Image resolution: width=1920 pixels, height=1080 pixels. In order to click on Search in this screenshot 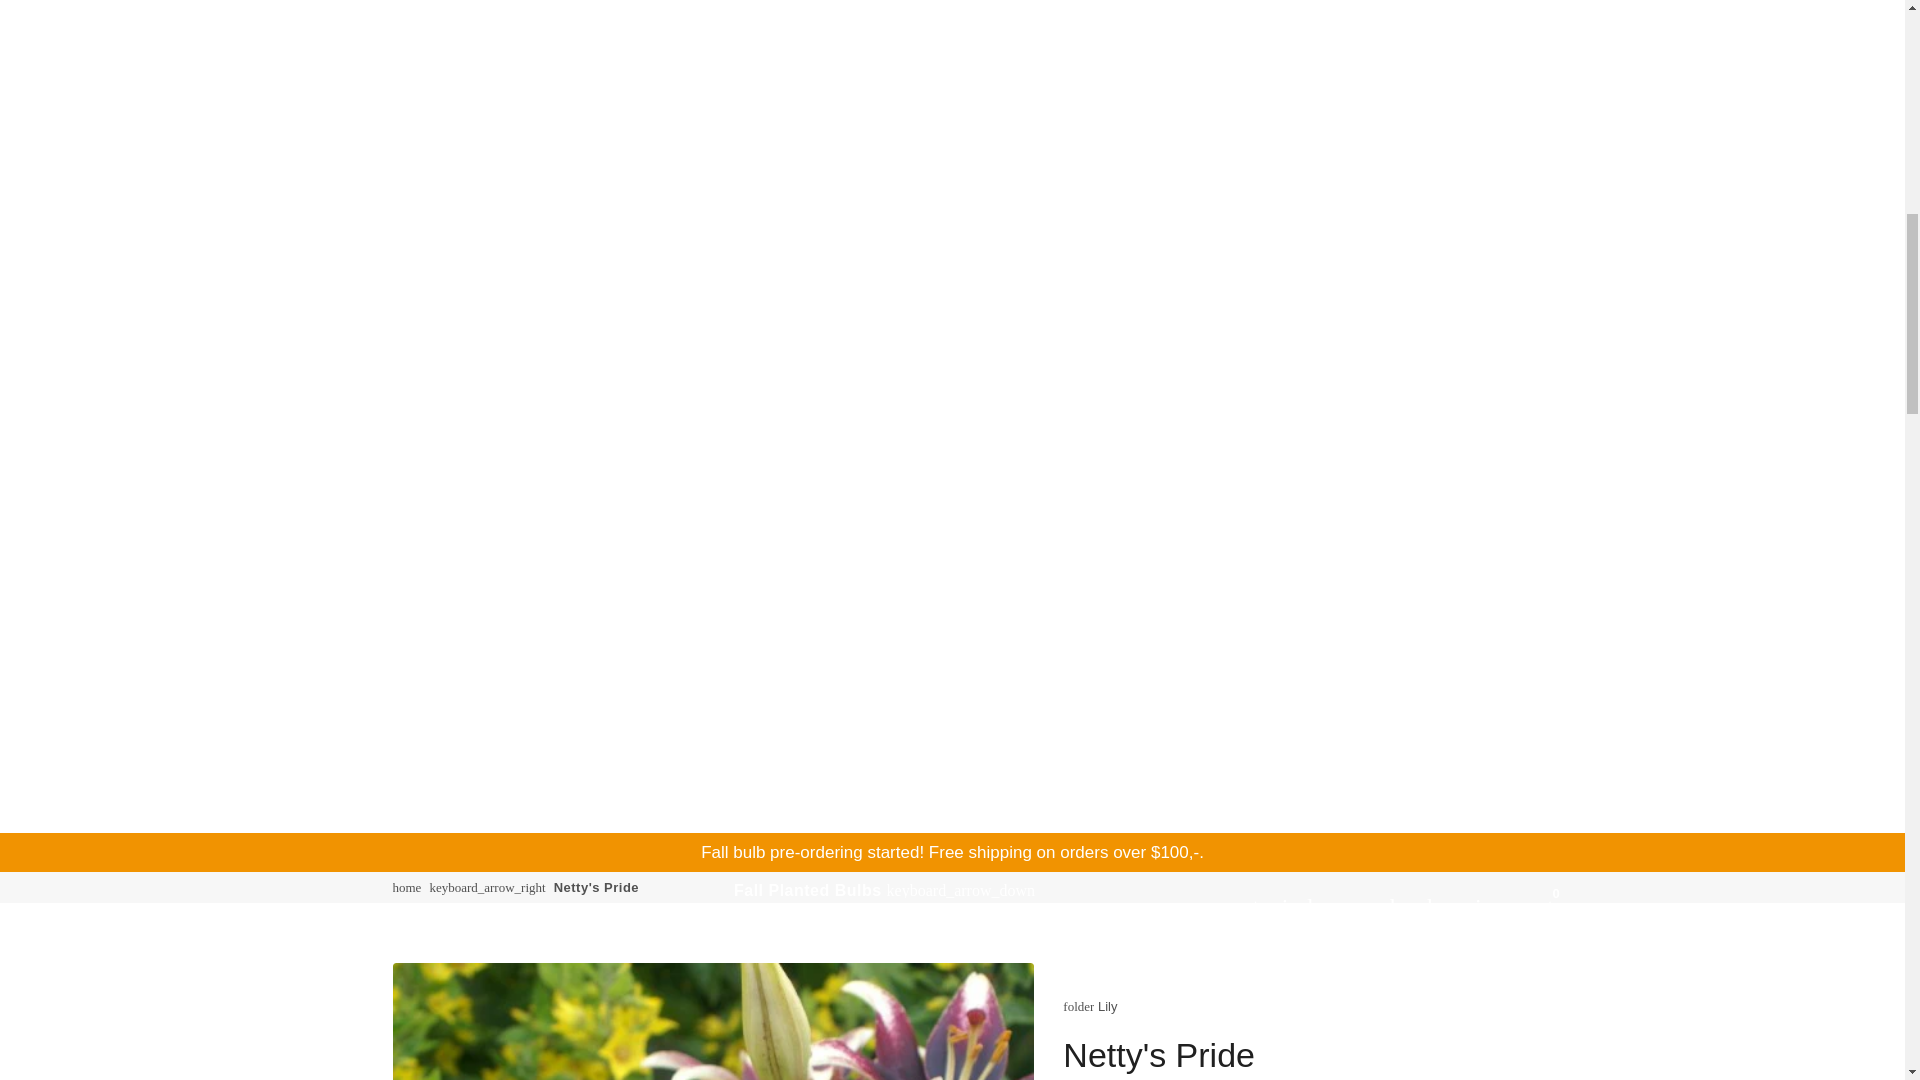, I will do `click(1370, 905)`.